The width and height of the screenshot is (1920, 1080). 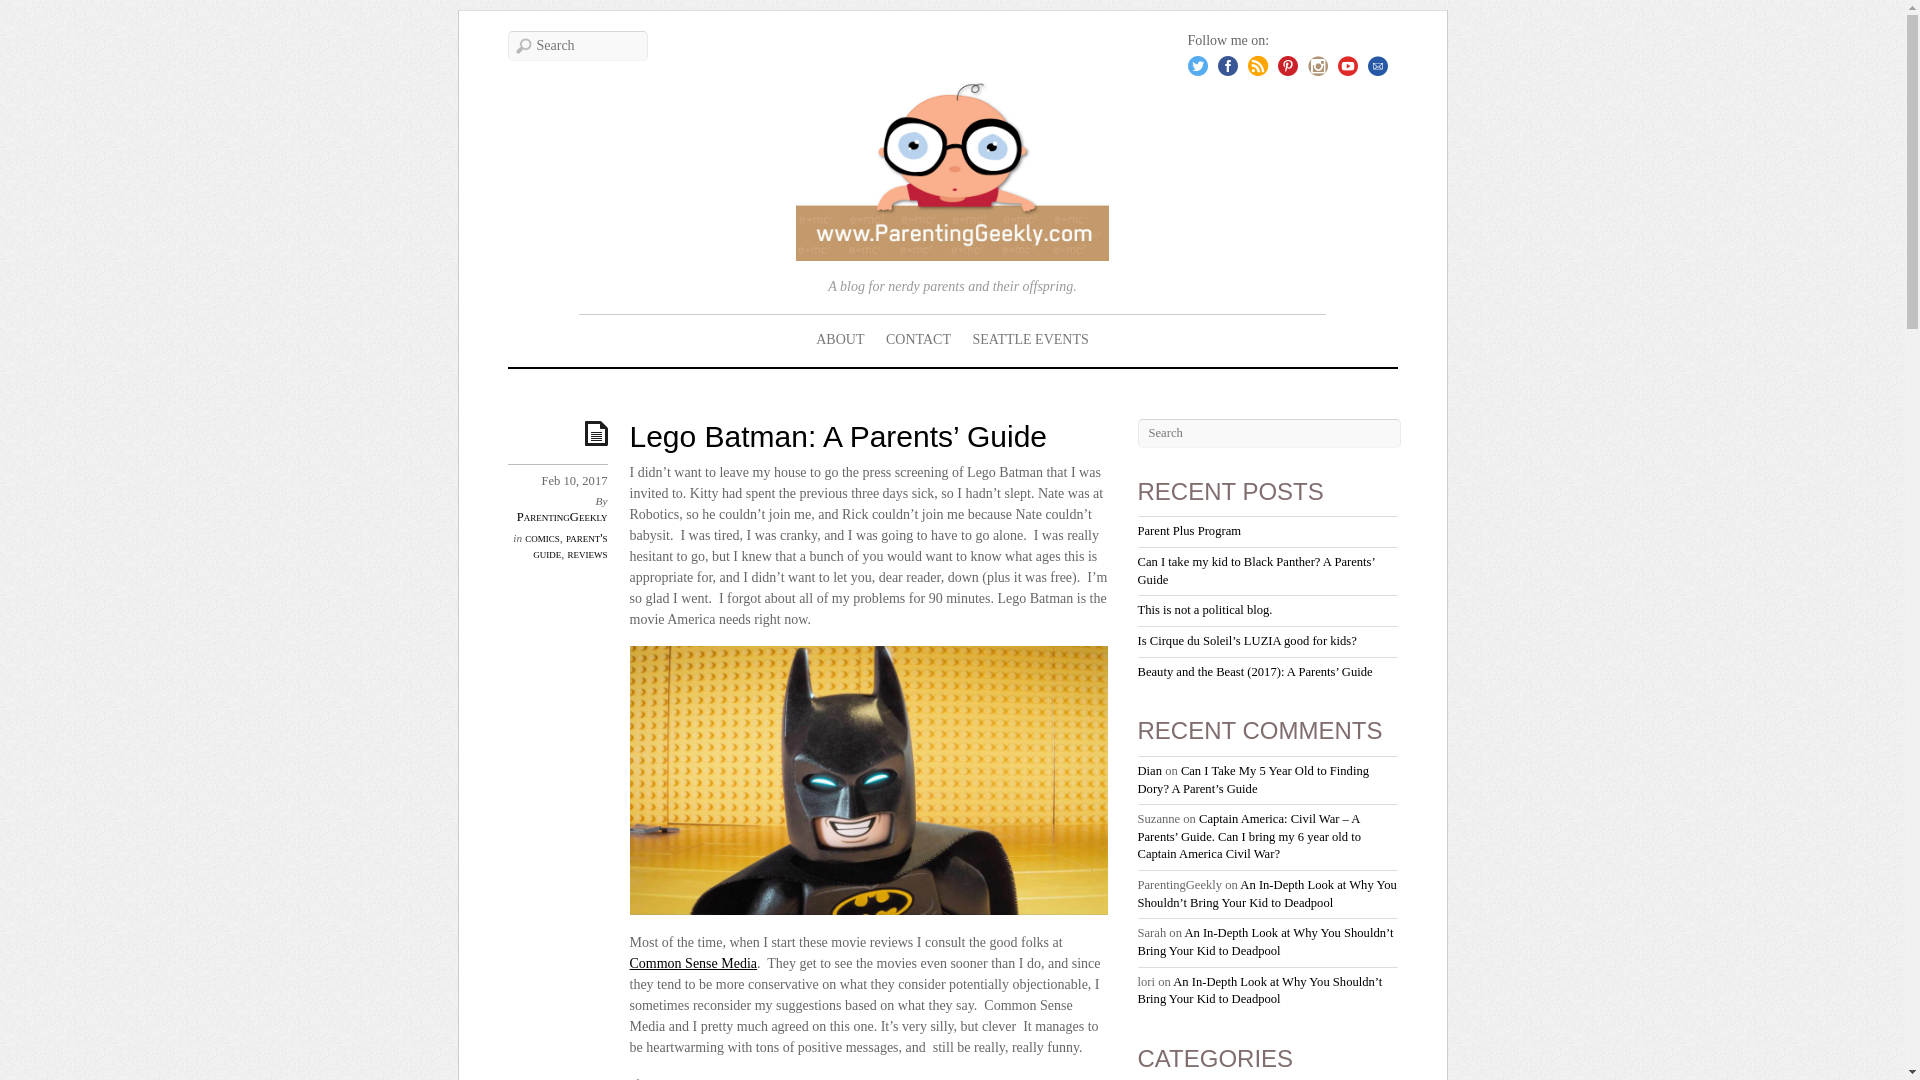 I want to click on Common Sense Media, so click(x=694, y=962).